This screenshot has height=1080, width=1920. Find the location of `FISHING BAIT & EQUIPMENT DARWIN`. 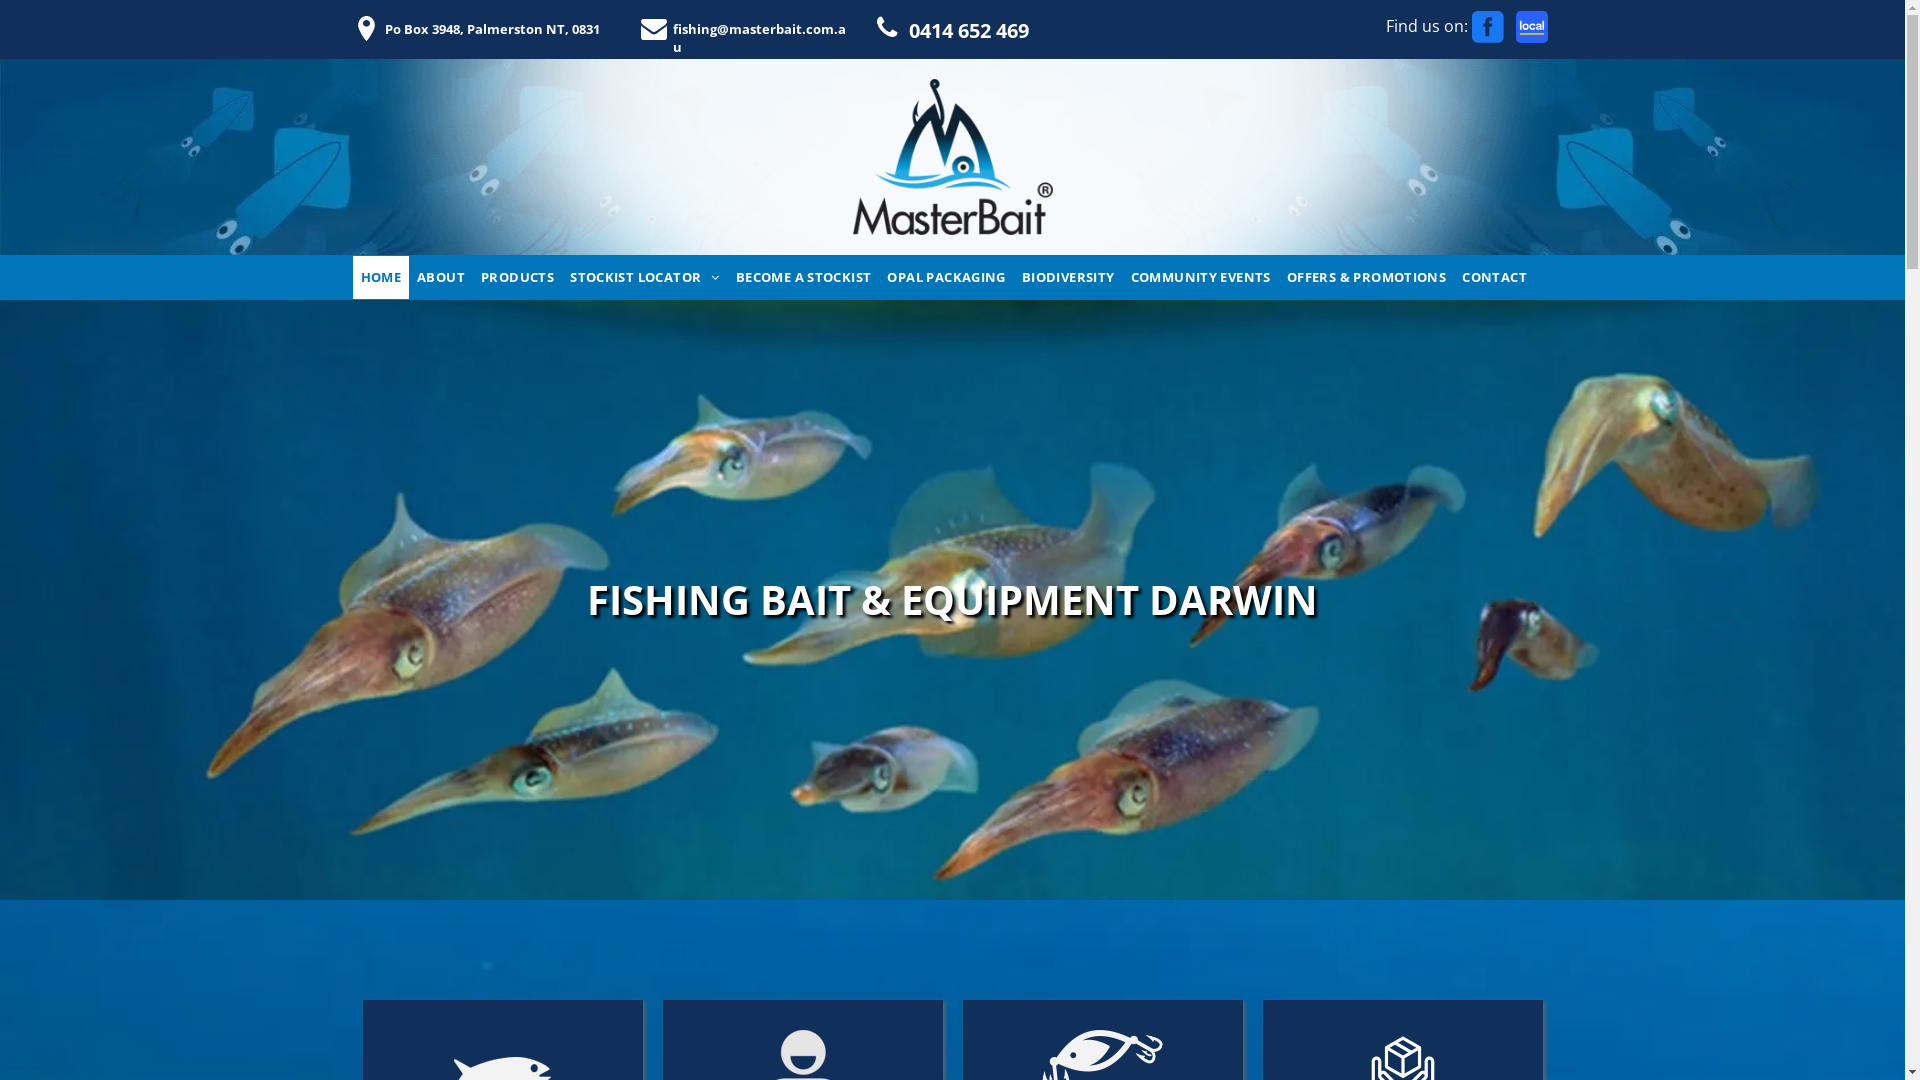

FISHING BAIT & EQUIPMENT DARWIN is located at coordinates (952, 157).